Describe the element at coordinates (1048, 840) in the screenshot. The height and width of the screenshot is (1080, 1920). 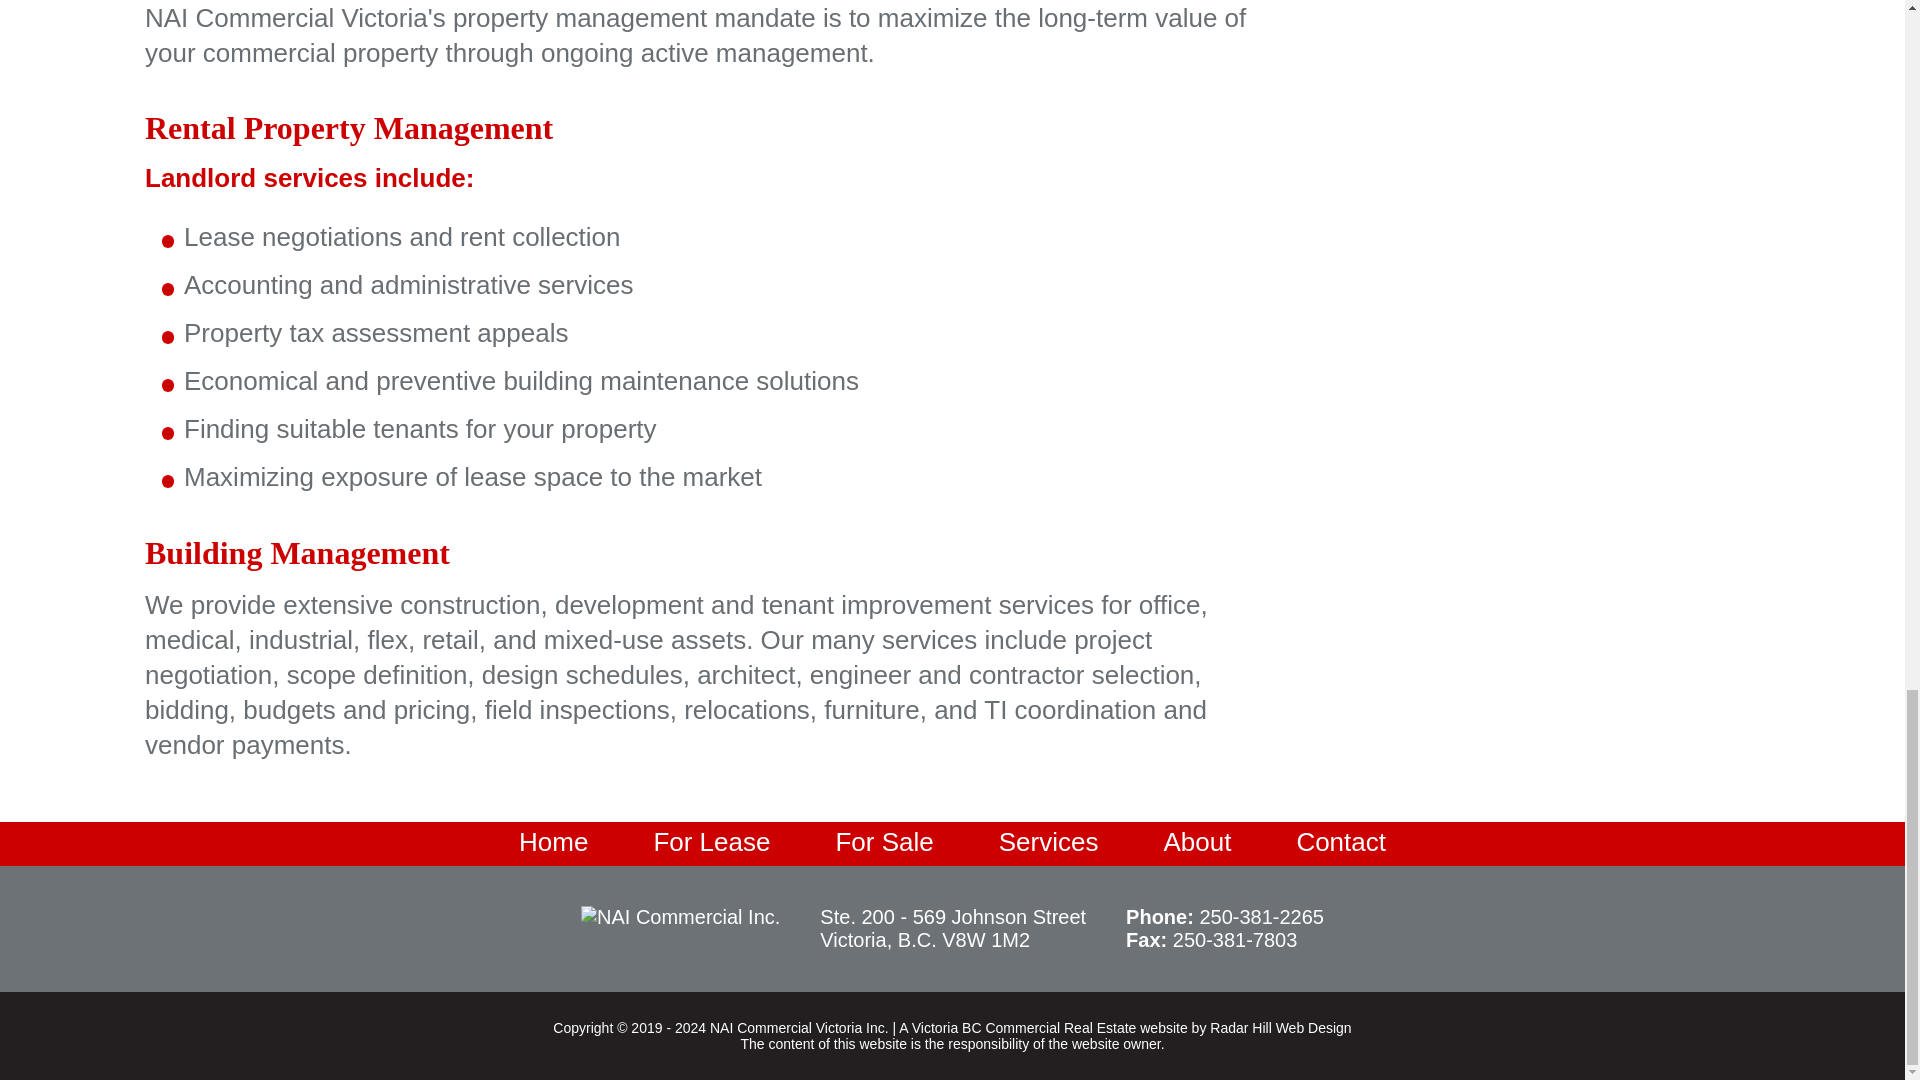
I see `Services` at that location.